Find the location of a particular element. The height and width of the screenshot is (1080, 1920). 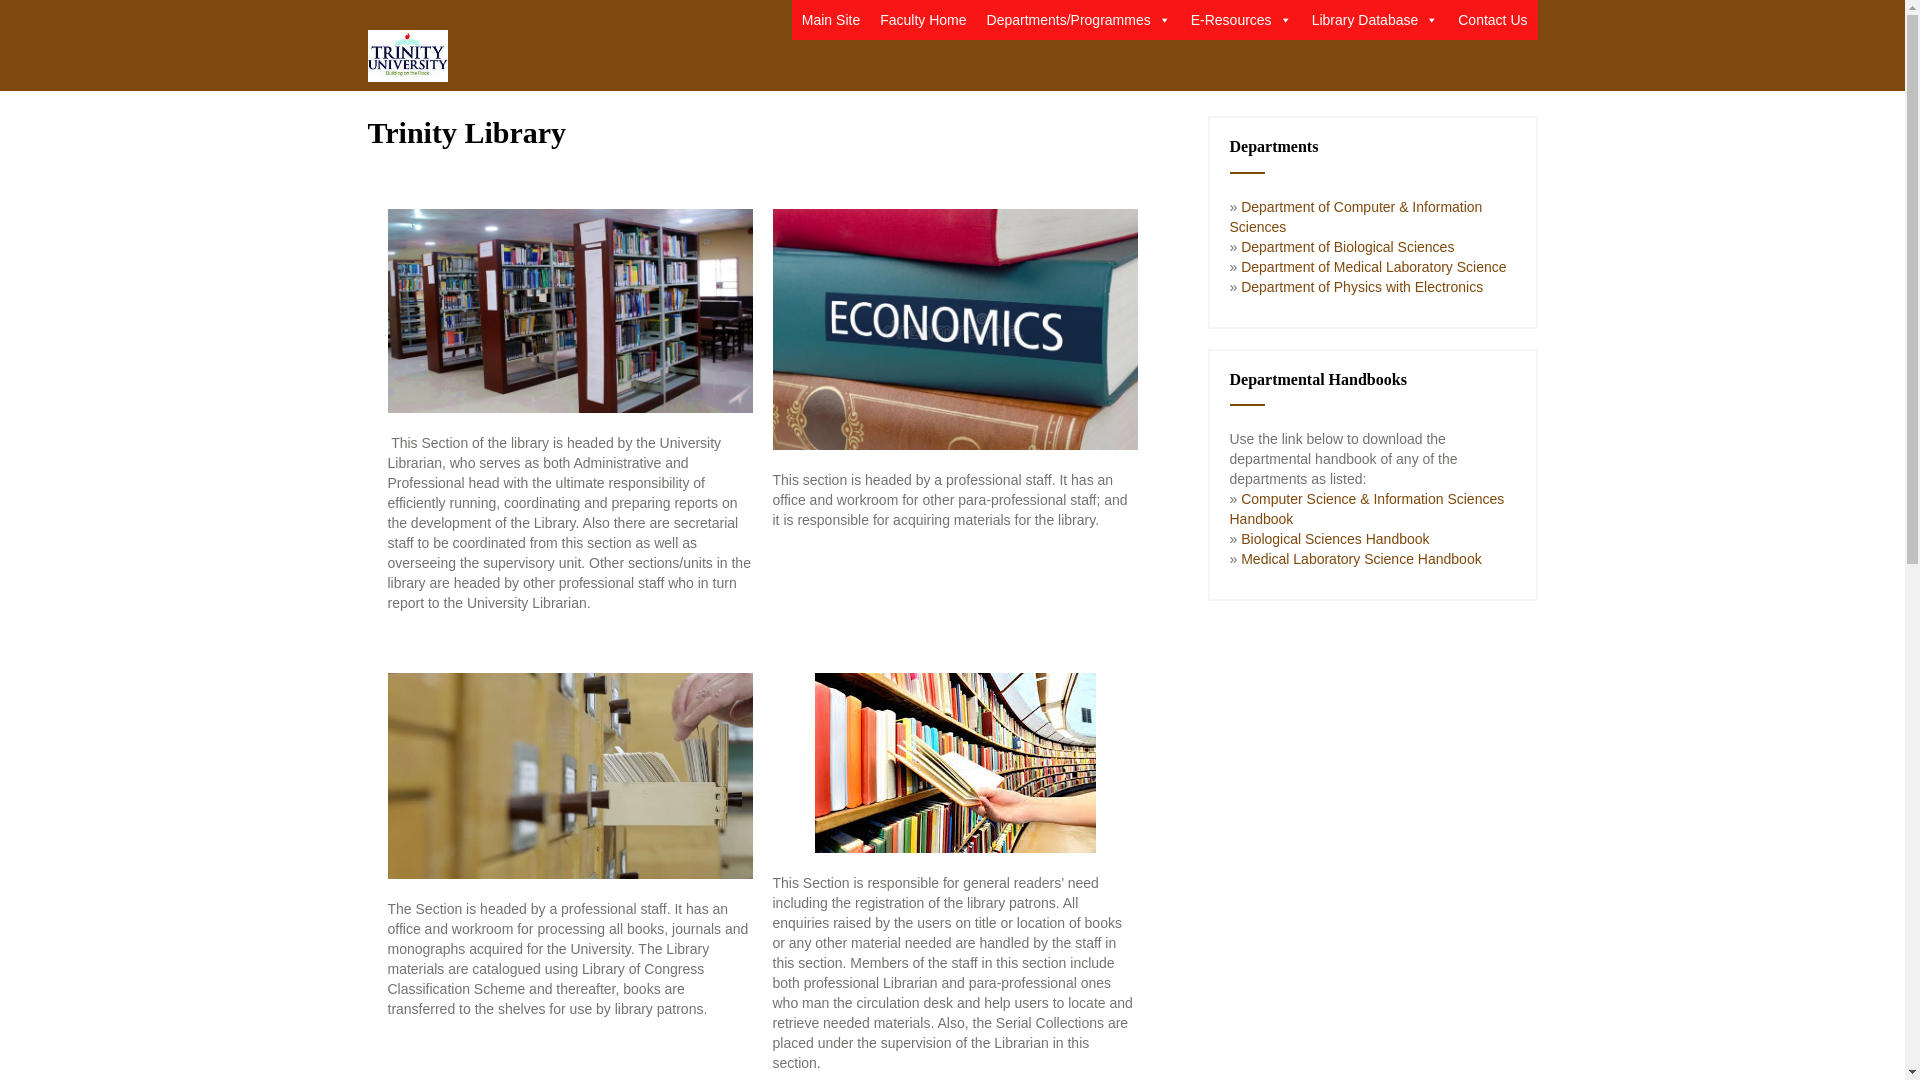

Biological Sciences Handbook is located at coordinates (1334, 538).